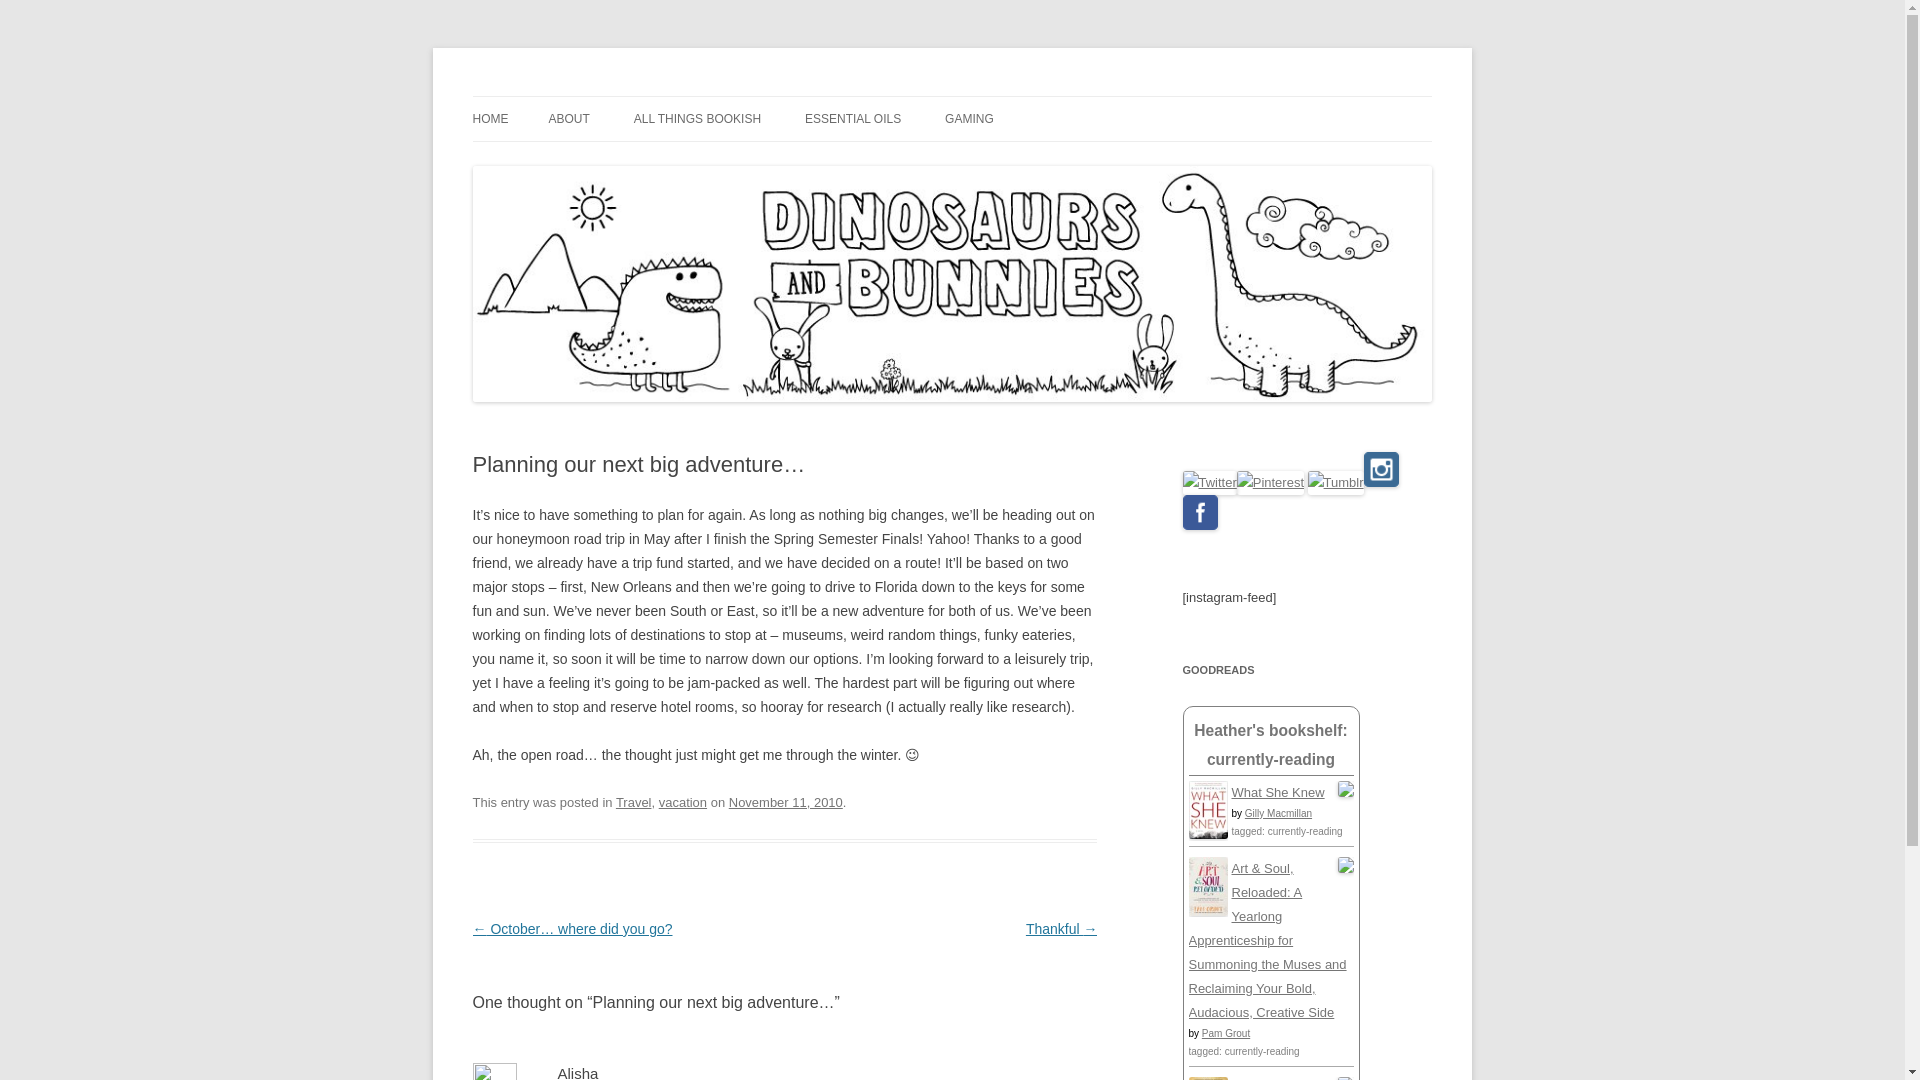 The height and width of the screenshot is (1080, 1920). Describe the element at coordinates (1278, 812) in the screenshot. I see `Gilly Macmillan` at that location.